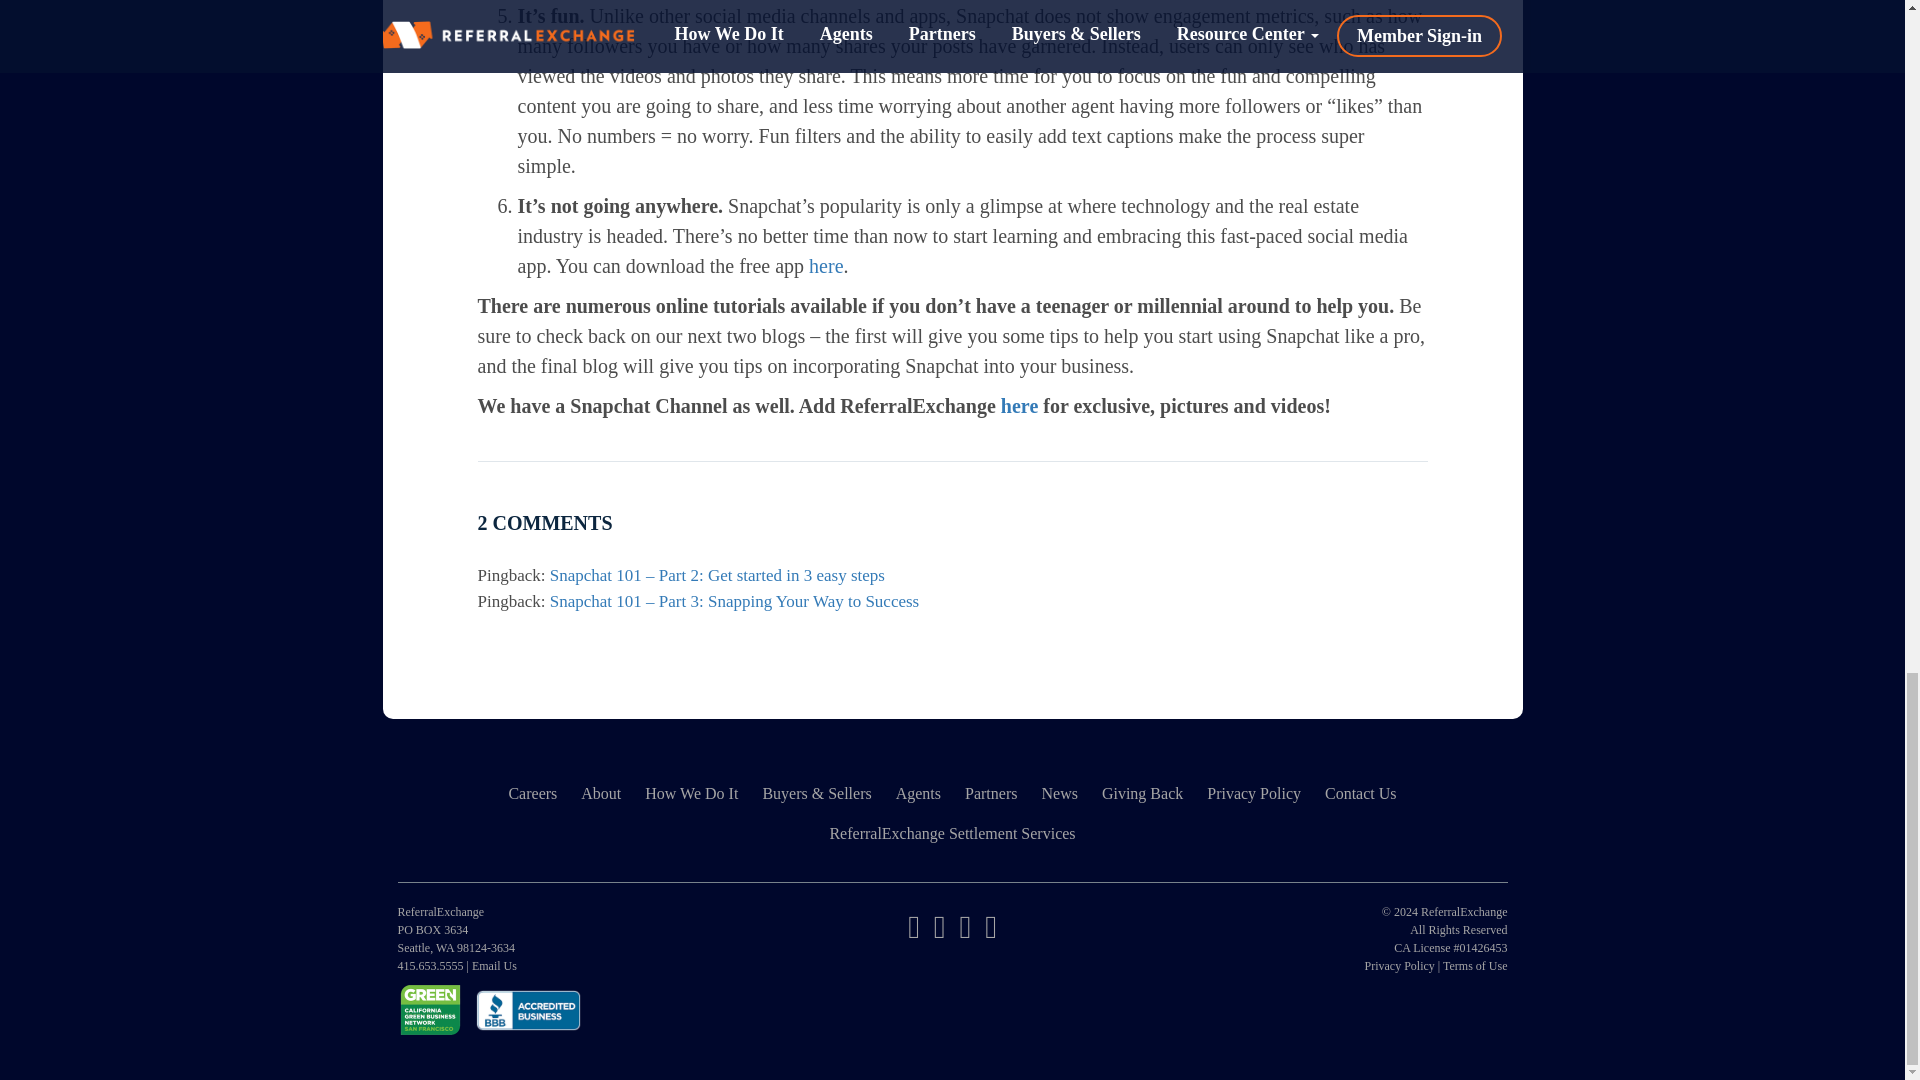 The width and height of the screenshot is (1920, 1080). Describe the element at coordinates (494, 966) in the screenshot. I see `Email Us` at that location.